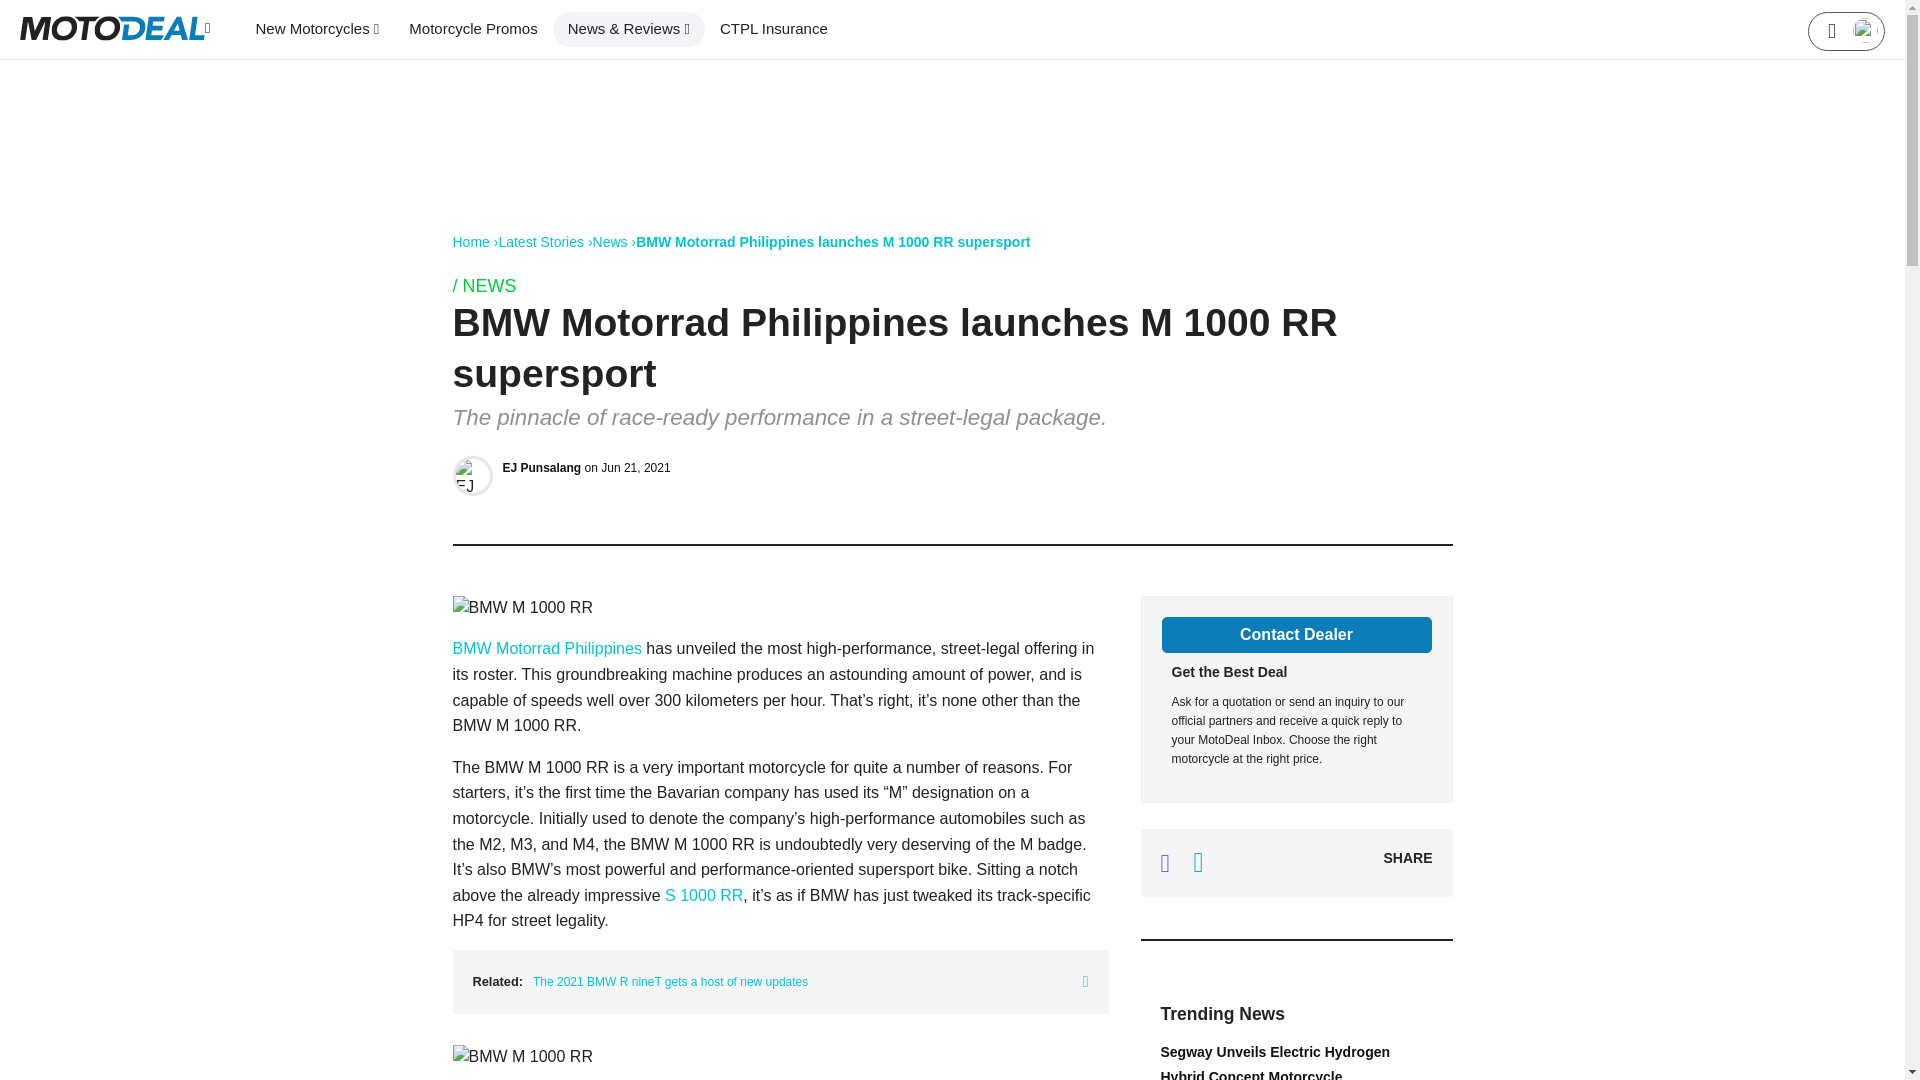 The image size is (1920, 1080). What do you see at coordinates (810, 981) in the screenshot?
I see `The 2021 BMW R nineT gets a host of new updates` at bounding box center [810, 981].